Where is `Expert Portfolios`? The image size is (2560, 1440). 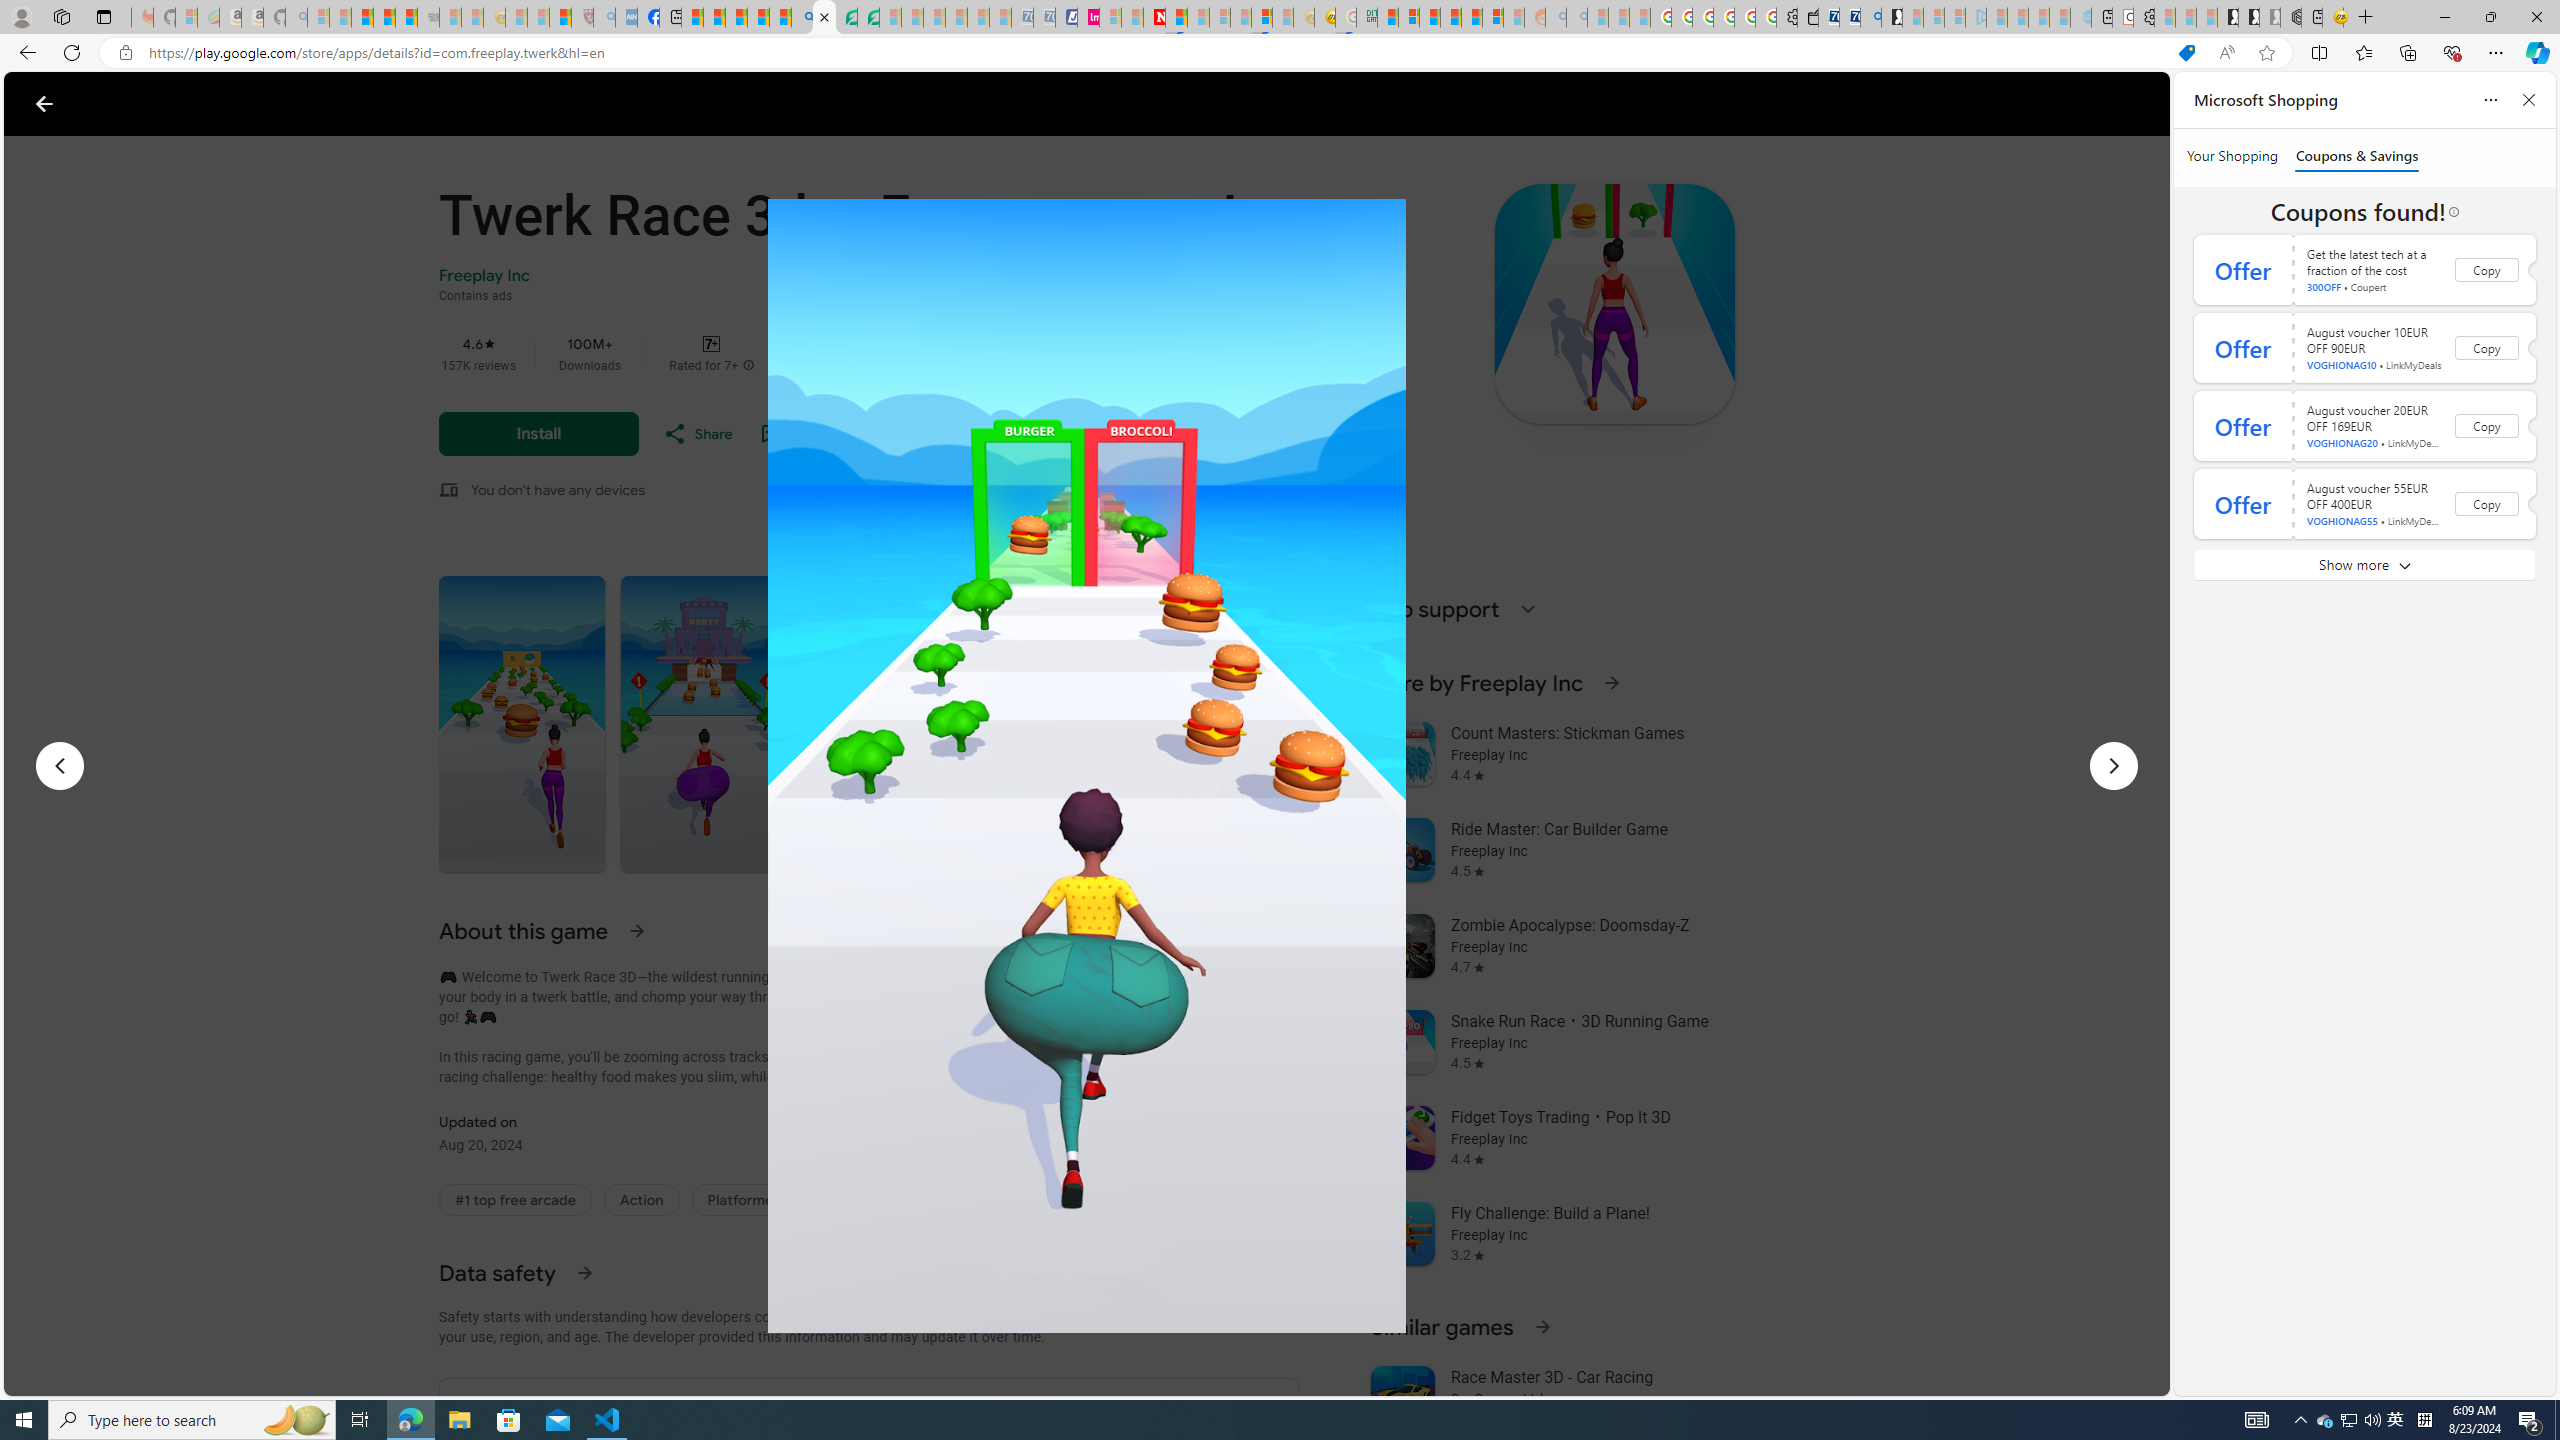 Expert Portfolios is located at coordinates (1450, 17).